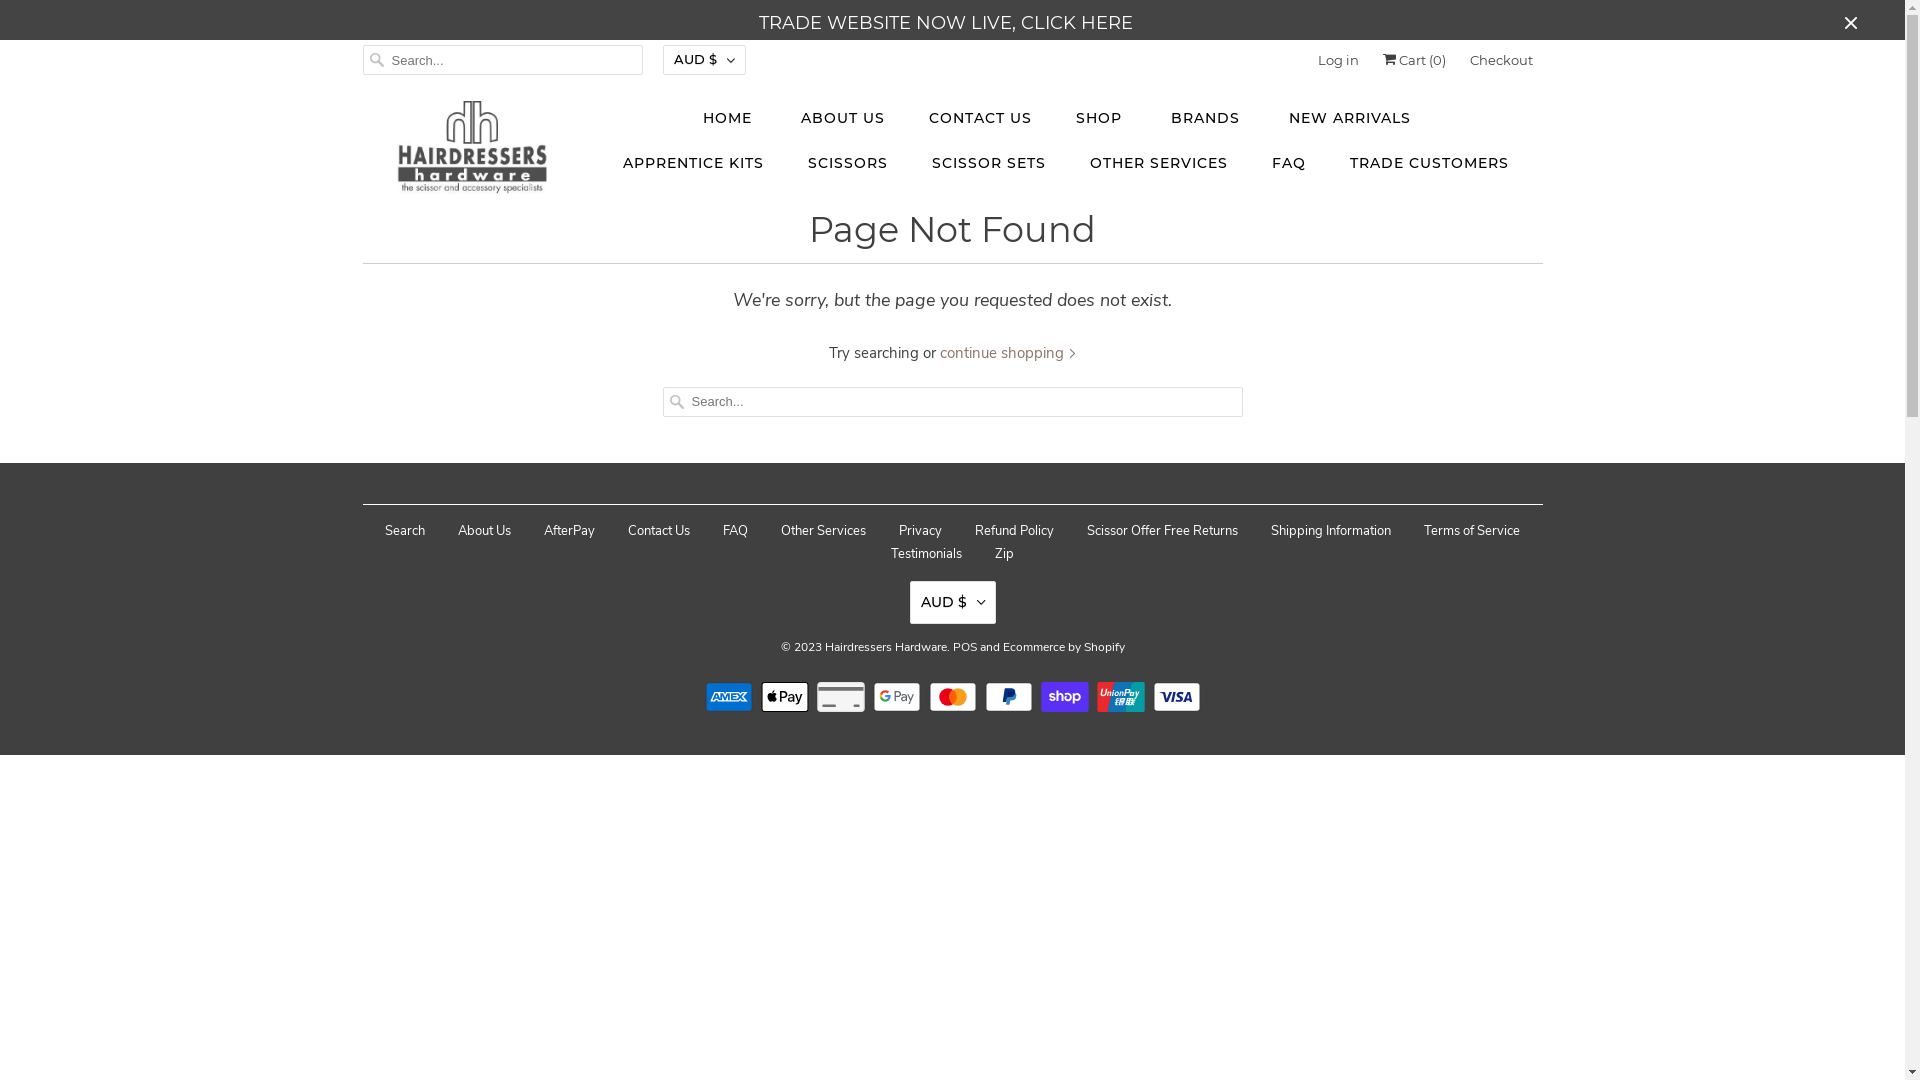 This screenshot has width=1920, height=1080. Describe the element at coordinates (1338, 60) in the screenshot. I see `Log in` at that location.